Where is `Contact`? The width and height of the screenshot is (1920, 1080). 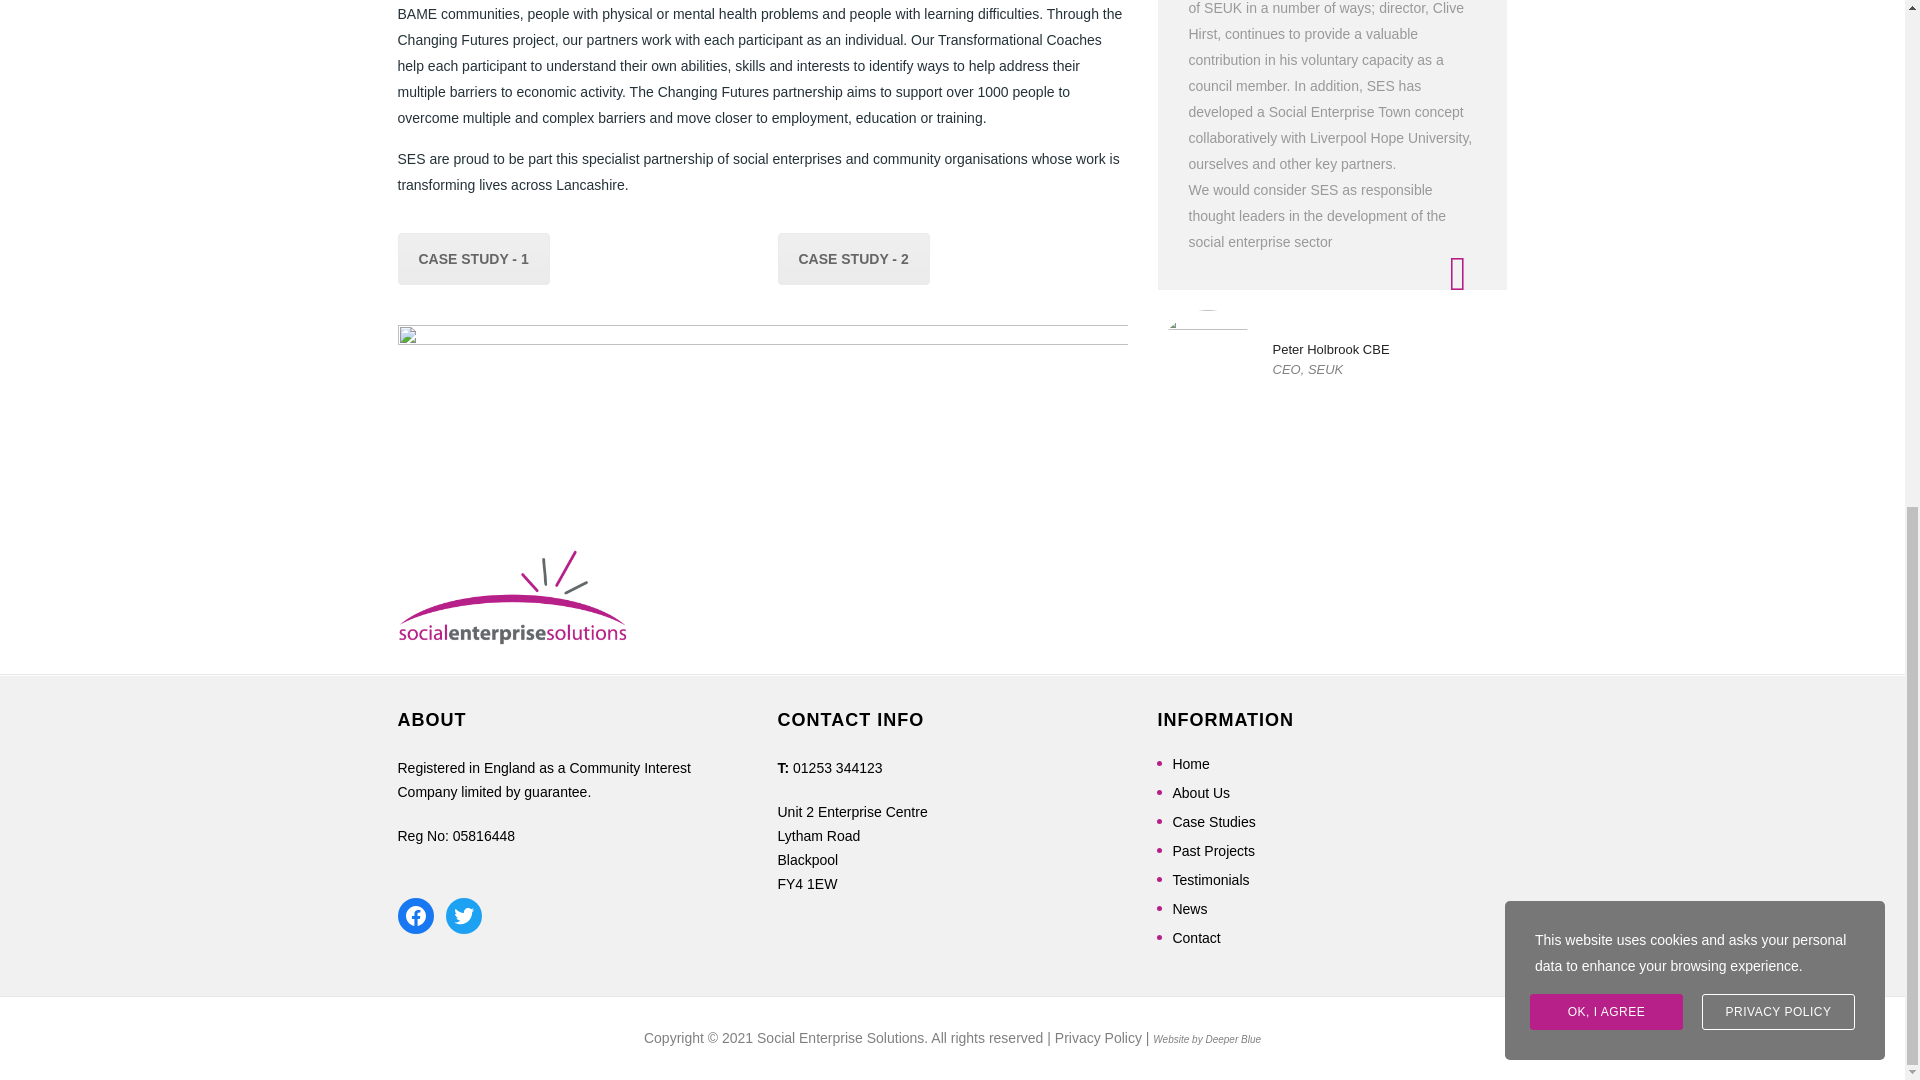
Contact is located at coordinates (1195, 938).